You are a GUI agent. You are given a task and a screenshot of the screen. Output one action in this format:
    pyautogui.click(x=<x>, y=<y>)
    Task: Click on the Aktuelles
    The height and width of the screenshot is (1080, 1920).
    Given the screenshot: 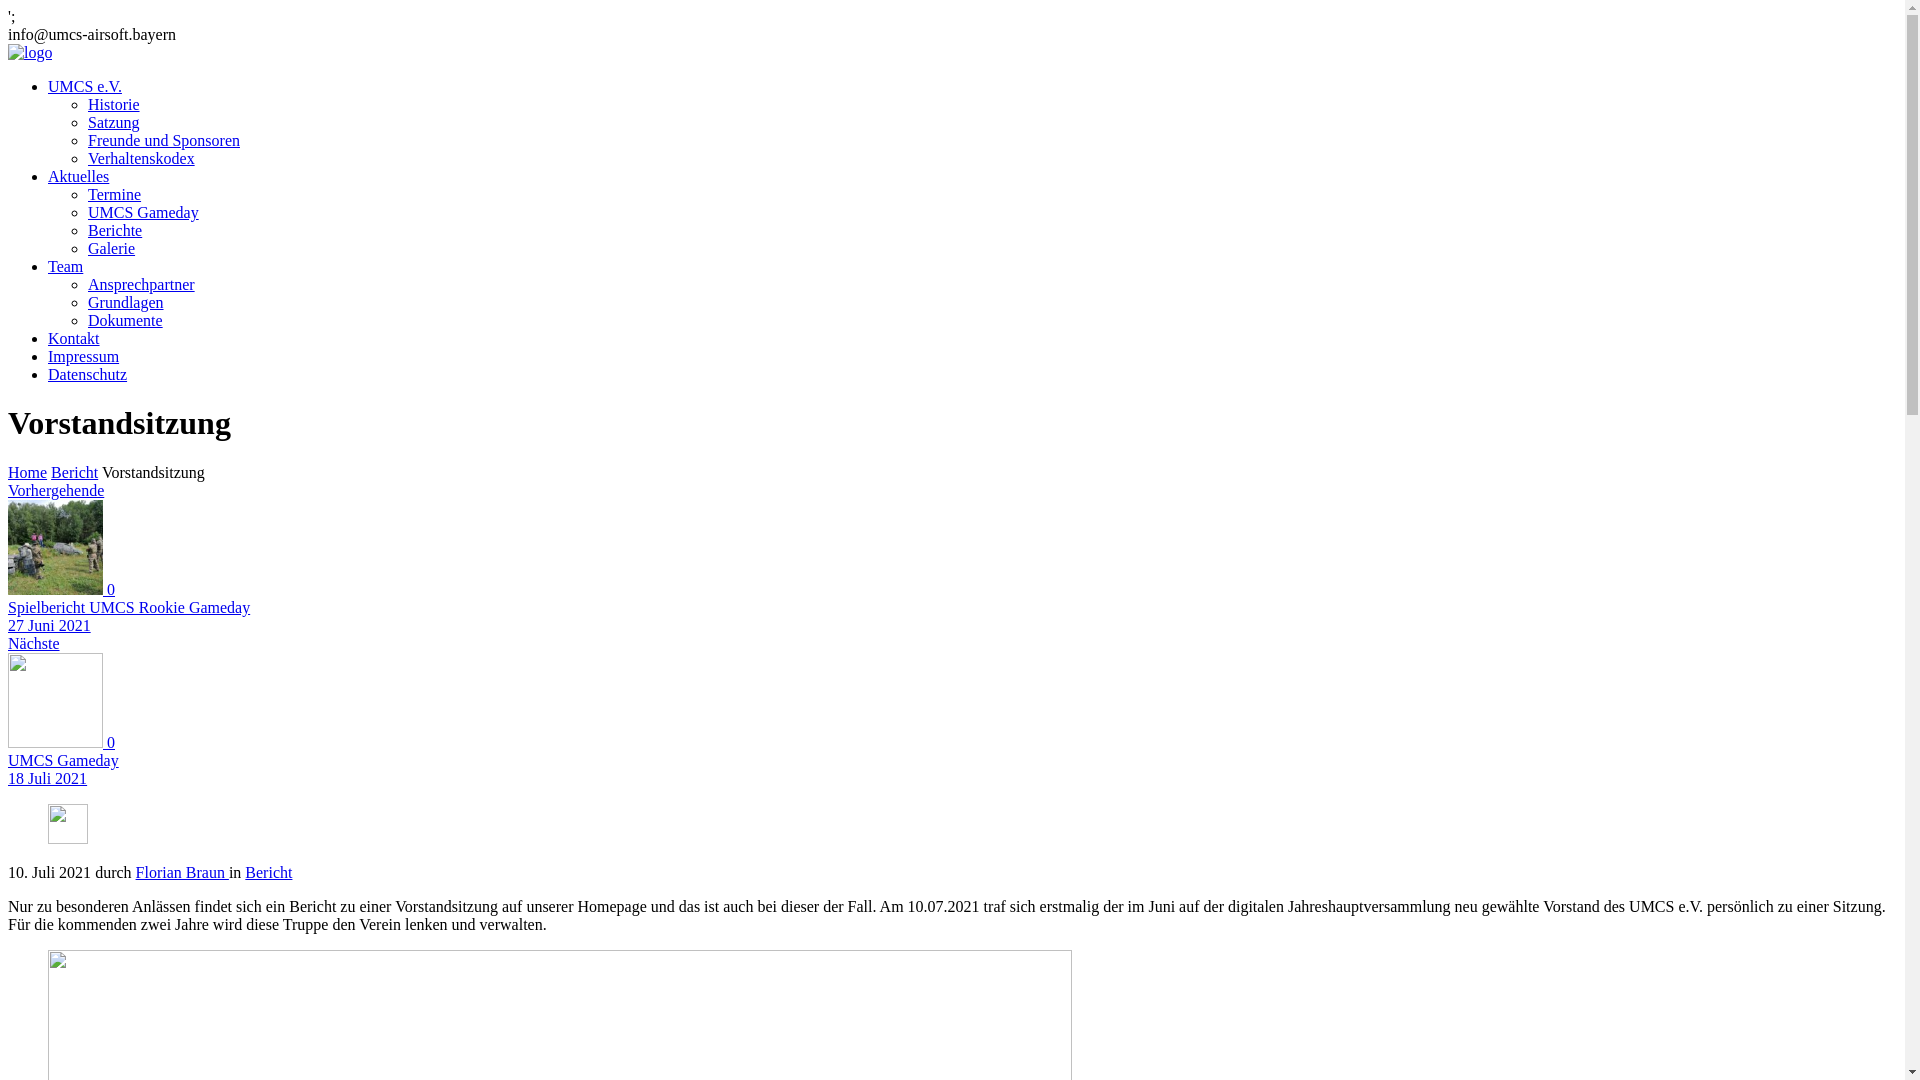 What is the action you would take?
    pyautogui.click(x=78, y=176)
    